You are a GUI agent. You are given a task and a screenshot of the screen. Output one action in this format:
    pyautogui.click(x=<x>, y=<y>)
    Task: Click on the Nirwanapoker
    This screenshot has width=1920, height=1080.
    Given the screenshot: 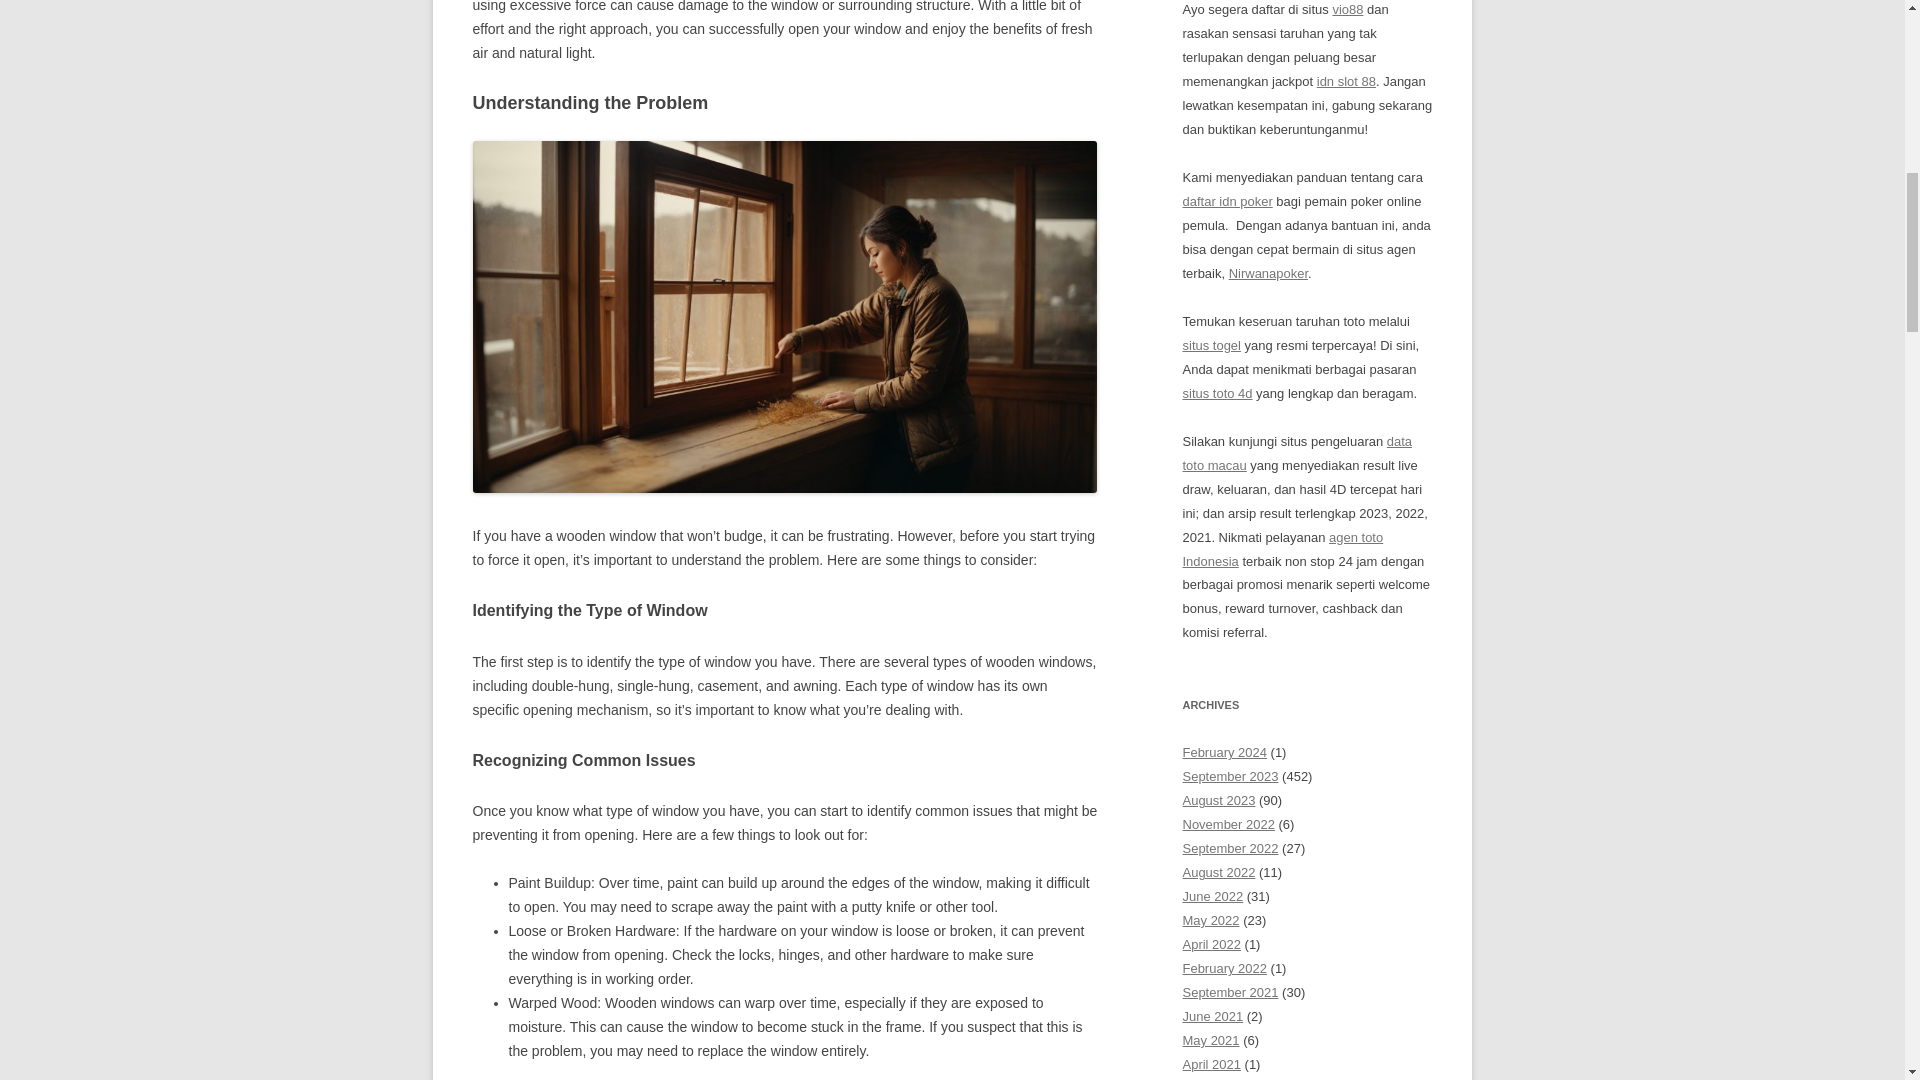 What is the action you would take?
    pyautogui.click(x=1268, y=272)
    